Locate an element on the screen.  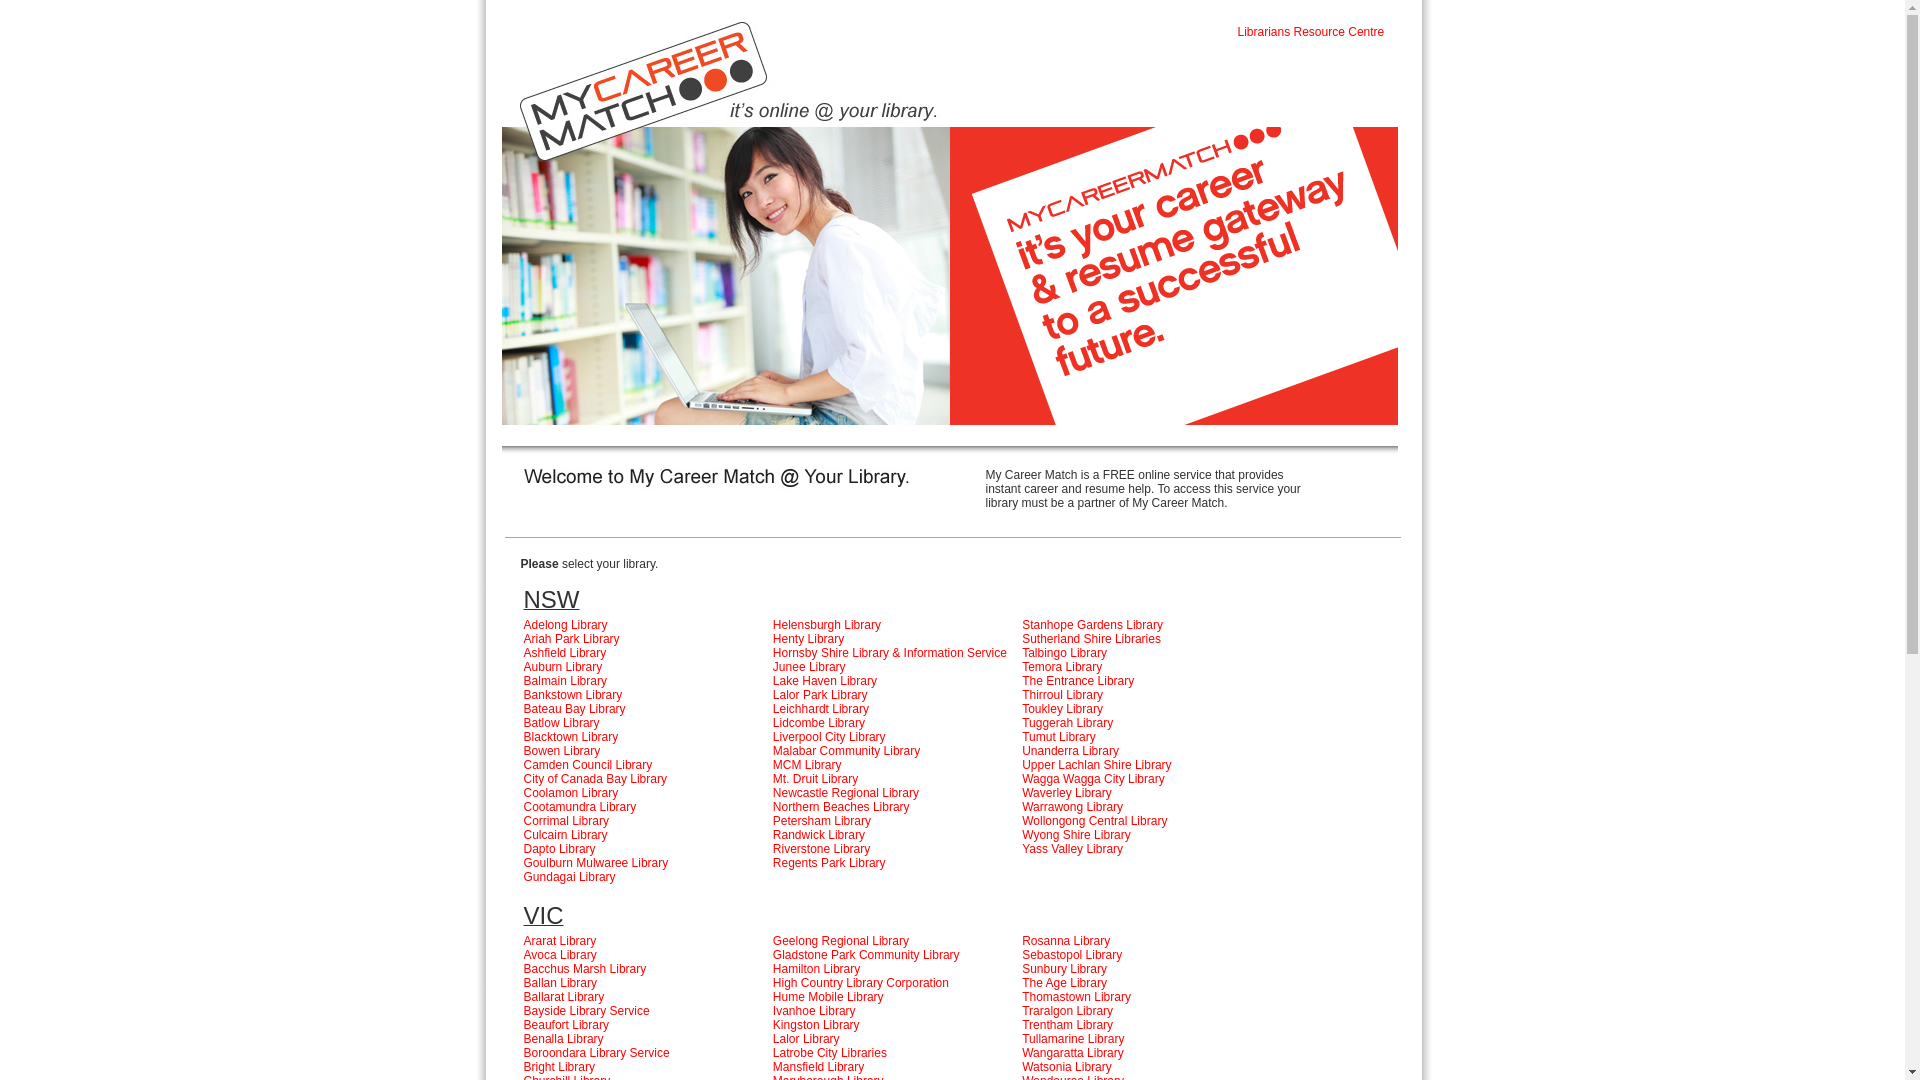
Thirroul Library is located at coordinates (1062, 695).